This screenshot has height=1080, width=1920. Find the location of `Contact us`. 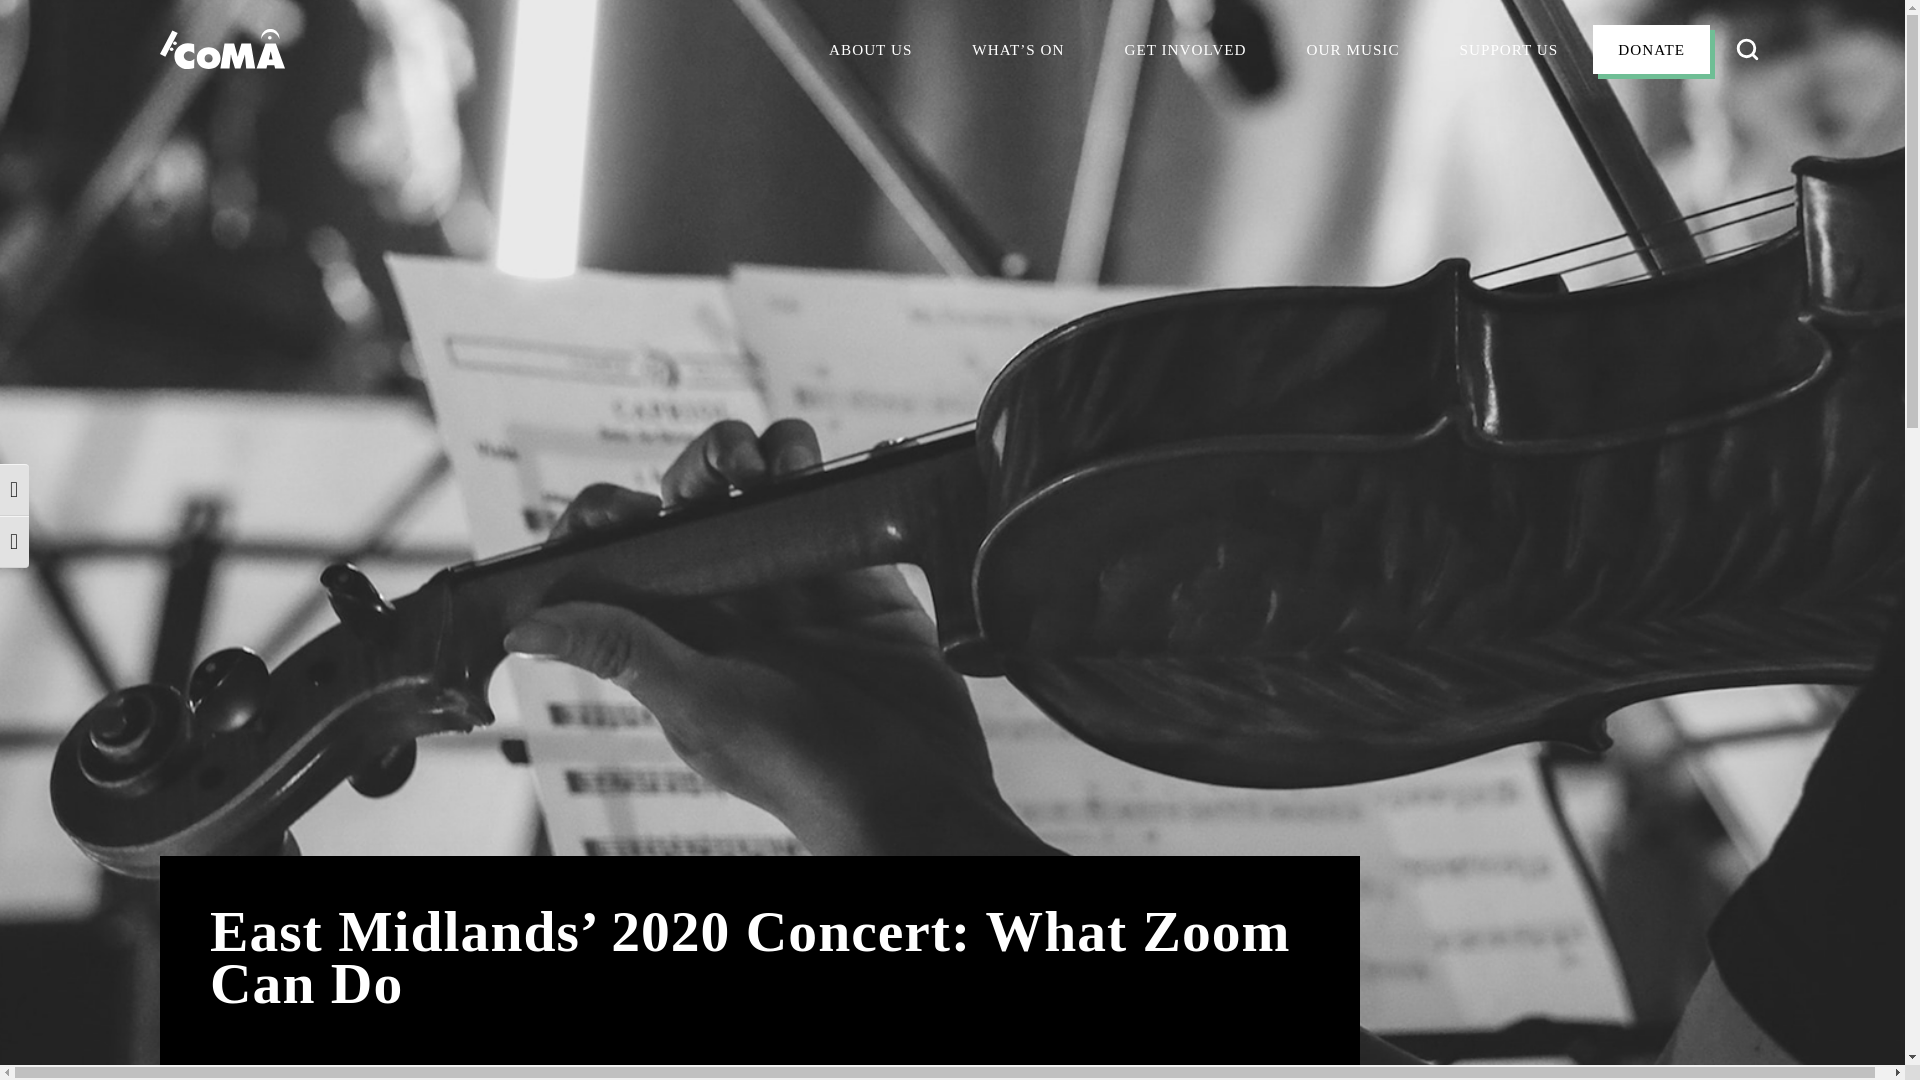

Contact us is located at coordinates (878, 222).